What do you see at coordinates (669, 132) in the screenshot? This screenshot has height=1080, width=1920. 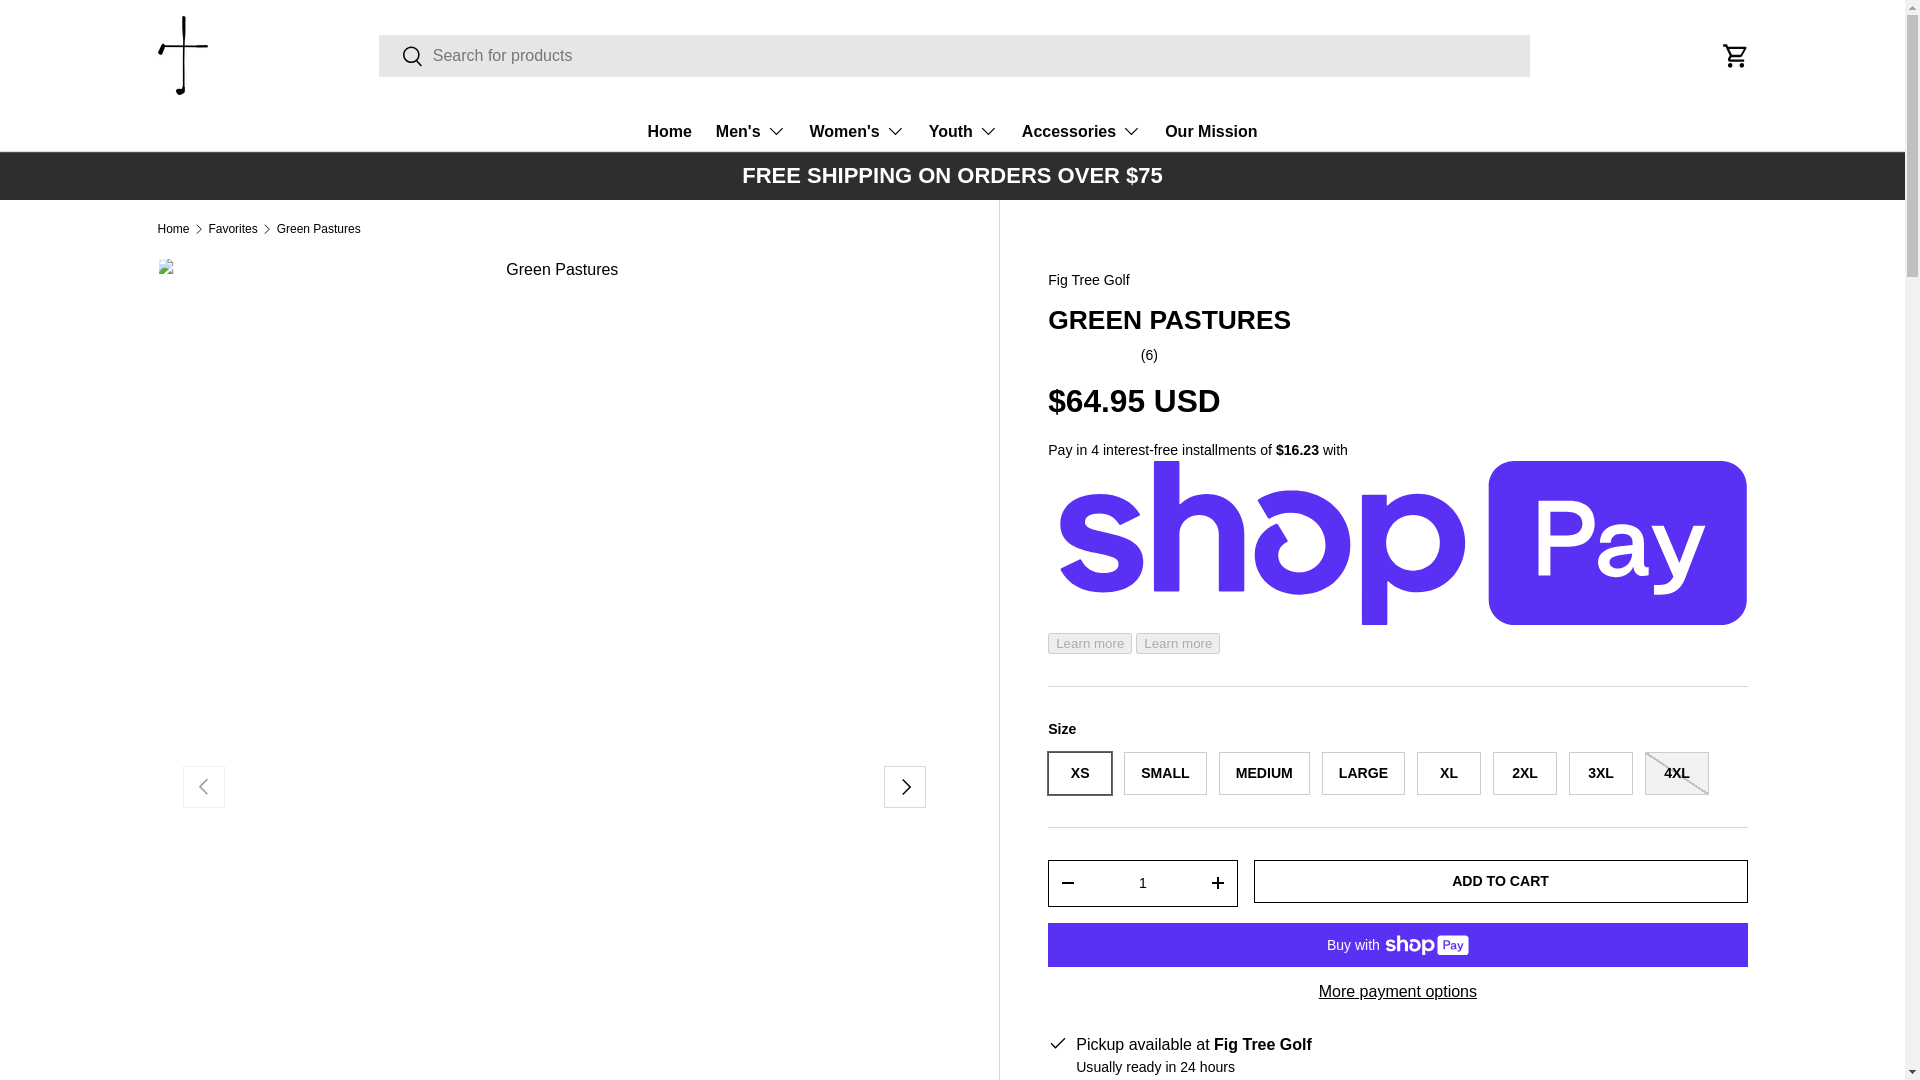 I see `Home` at bounding box center [669, 132].